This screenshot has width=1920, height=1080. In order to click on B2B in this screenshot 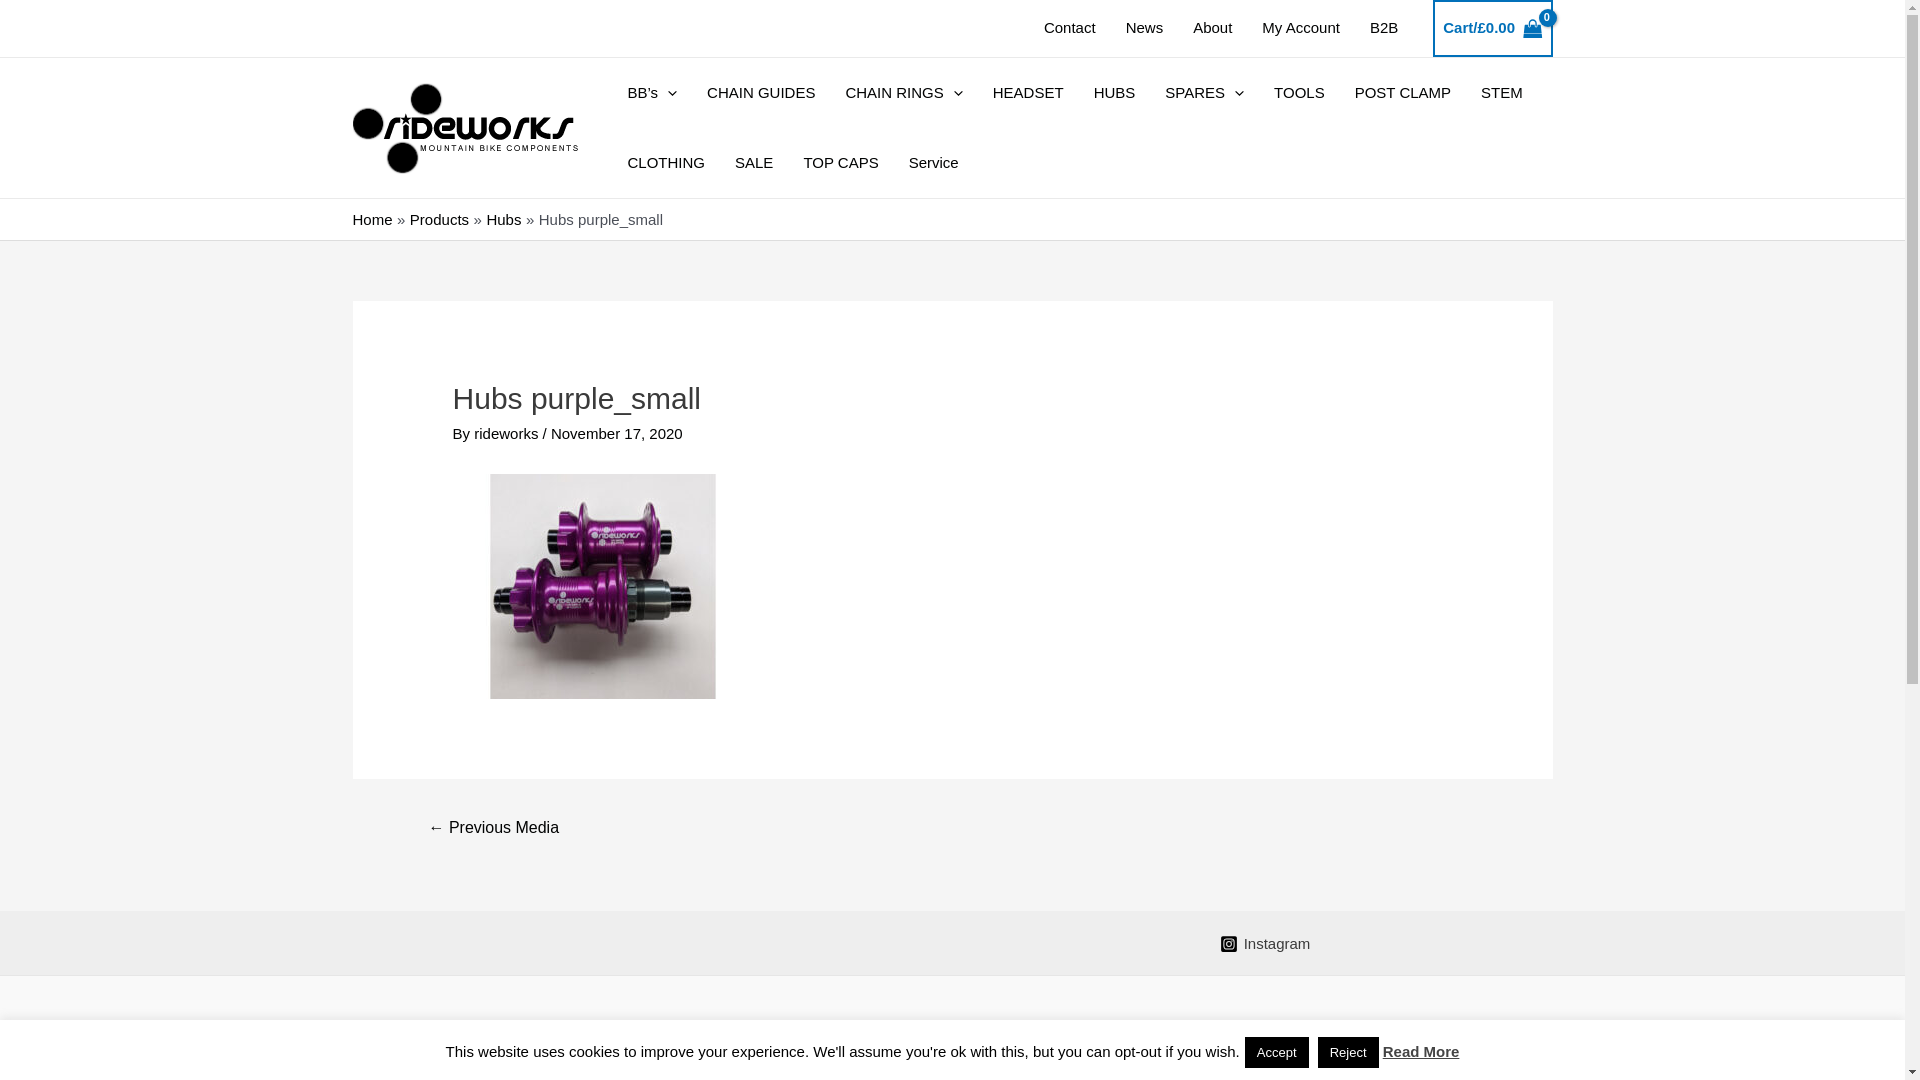, I will do `click(1384, 28)`.